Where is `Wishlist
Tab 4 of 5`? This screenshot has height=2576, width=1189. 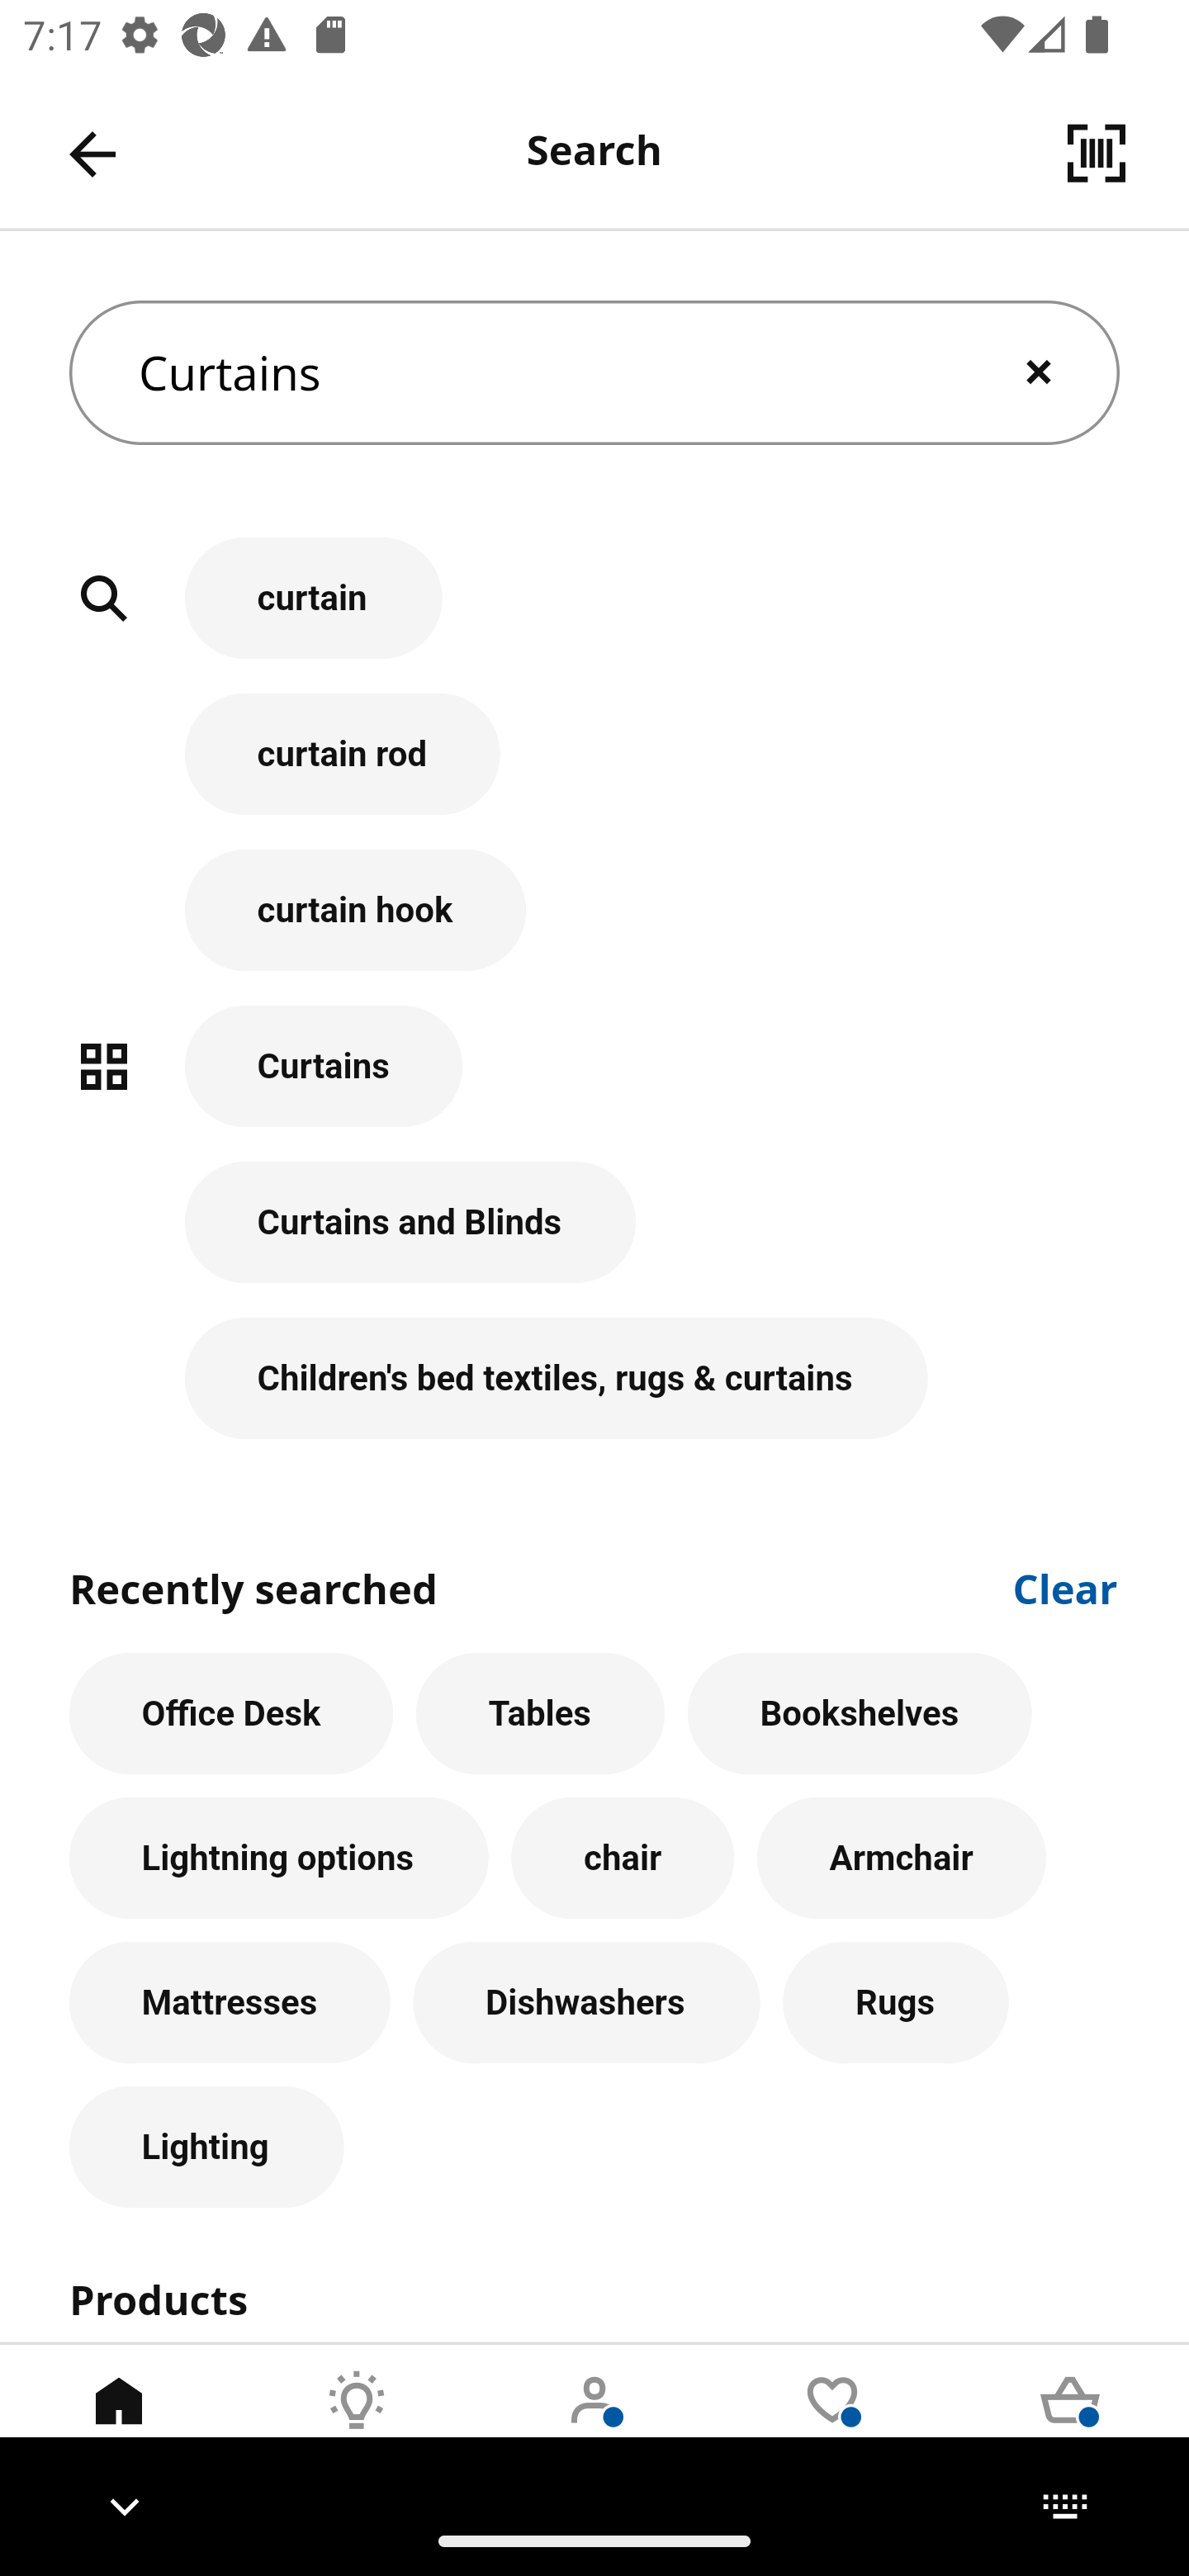
Wishlist
Tab 4 of 5 is located at coordinates (832, 2425).